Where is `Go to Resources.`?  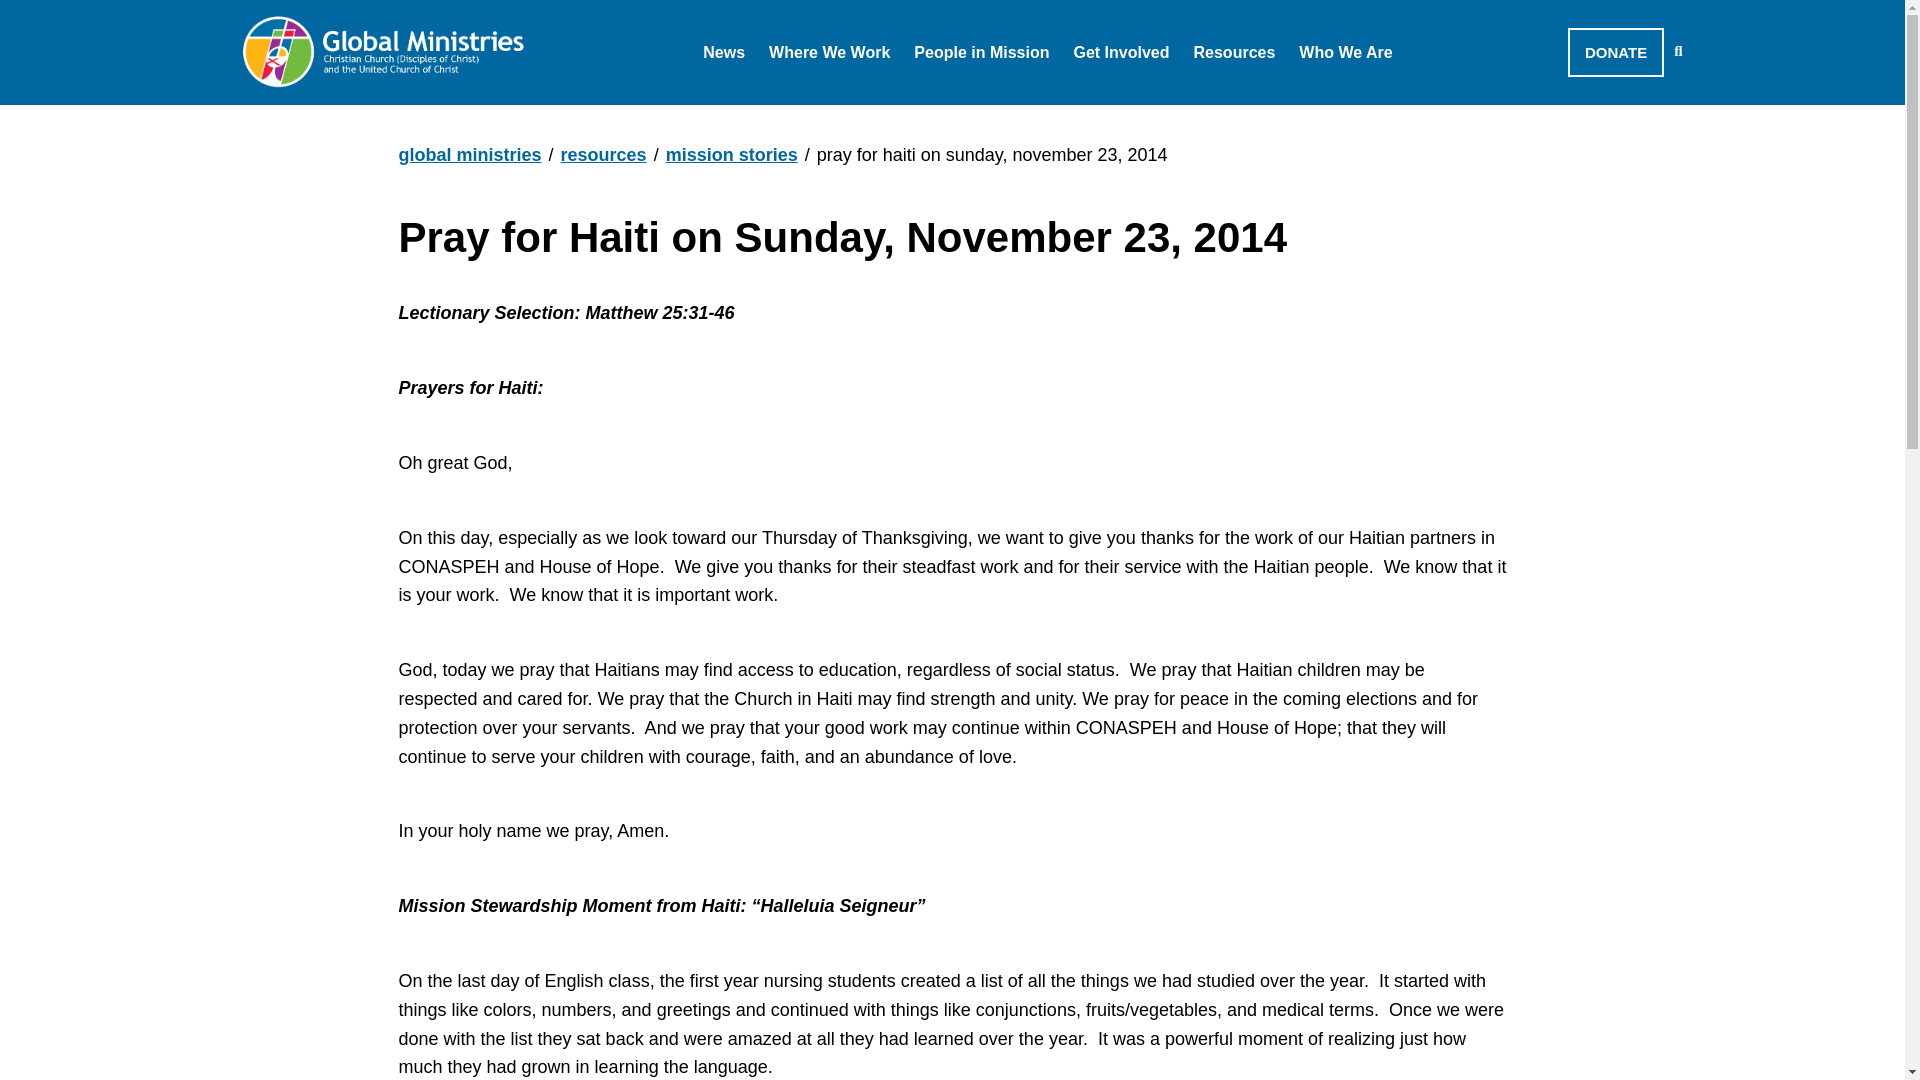
Go to Resources. is located at coordinates (604, 154).